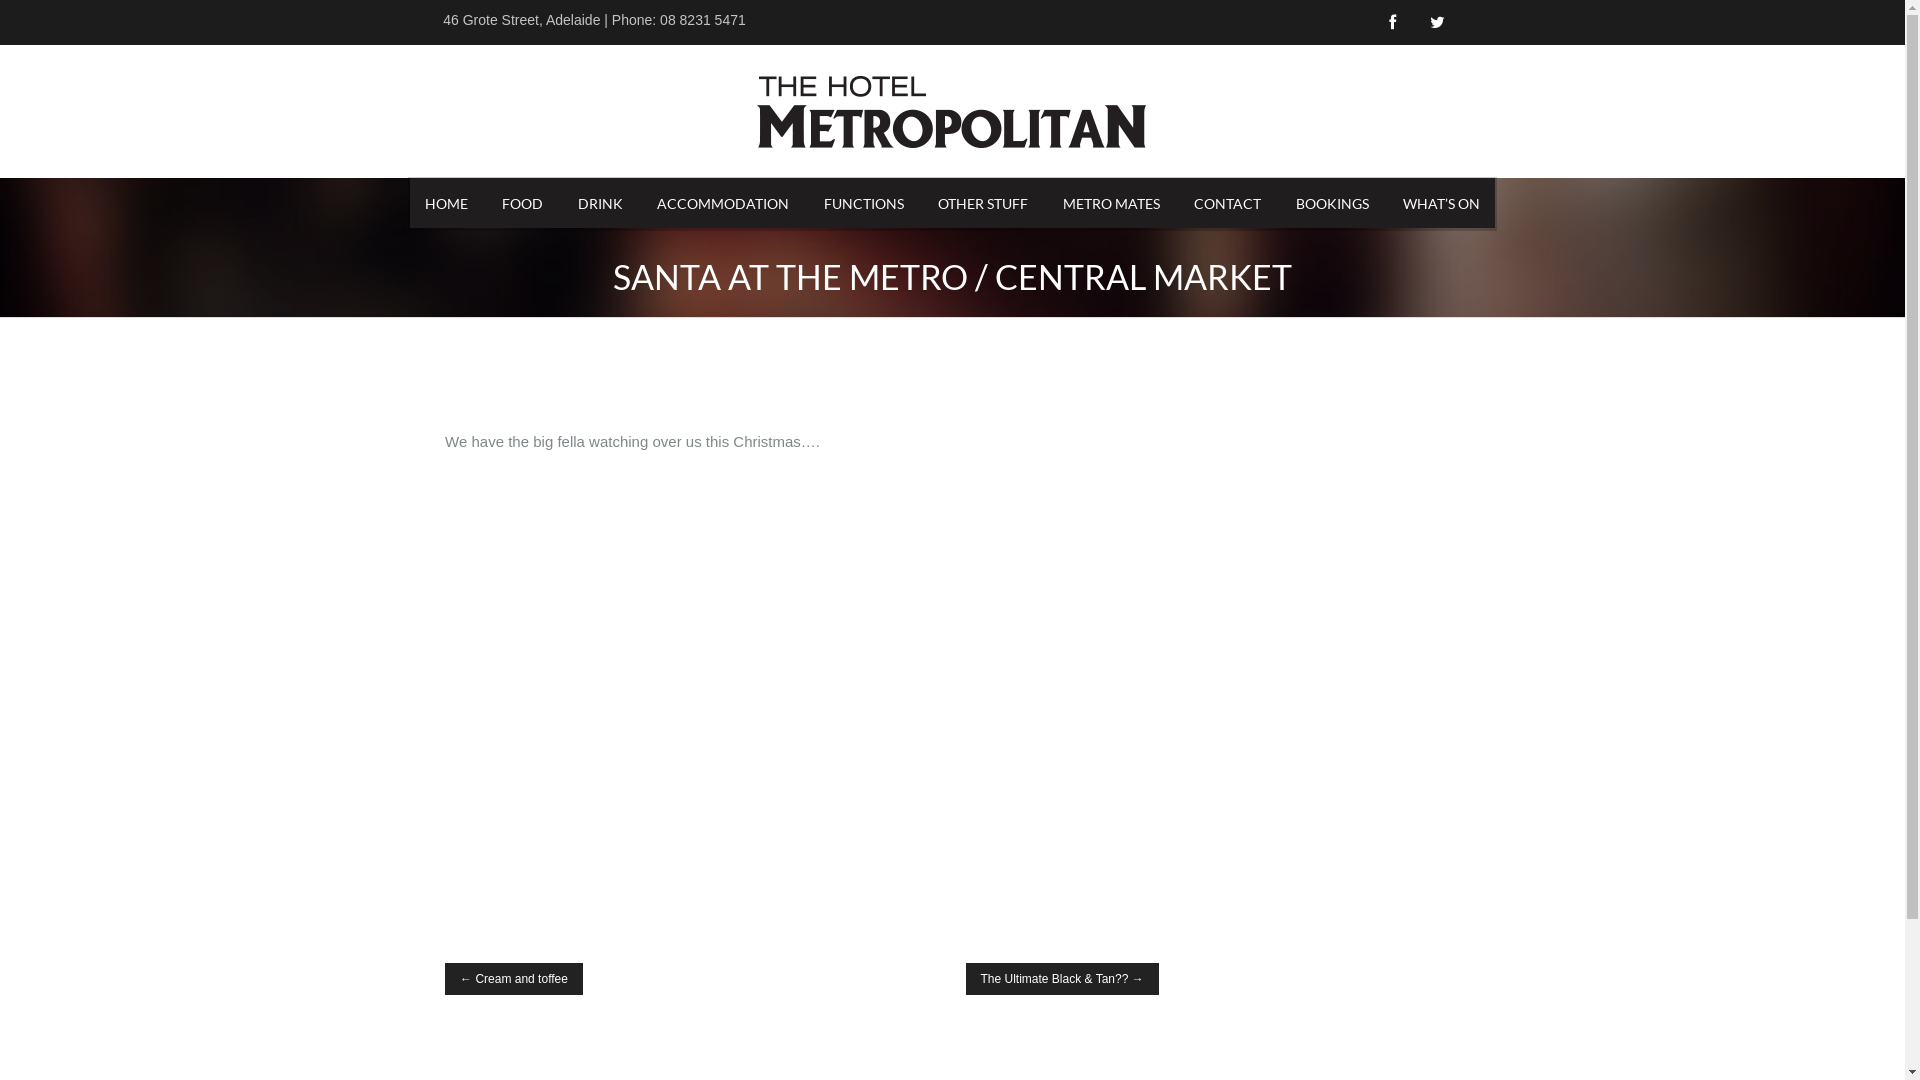 The height and width of the screenshot is (1080, 1920). Describe the element at coordinates (1112, 203) in the screenshot. I see `METRO MATES` at that location.